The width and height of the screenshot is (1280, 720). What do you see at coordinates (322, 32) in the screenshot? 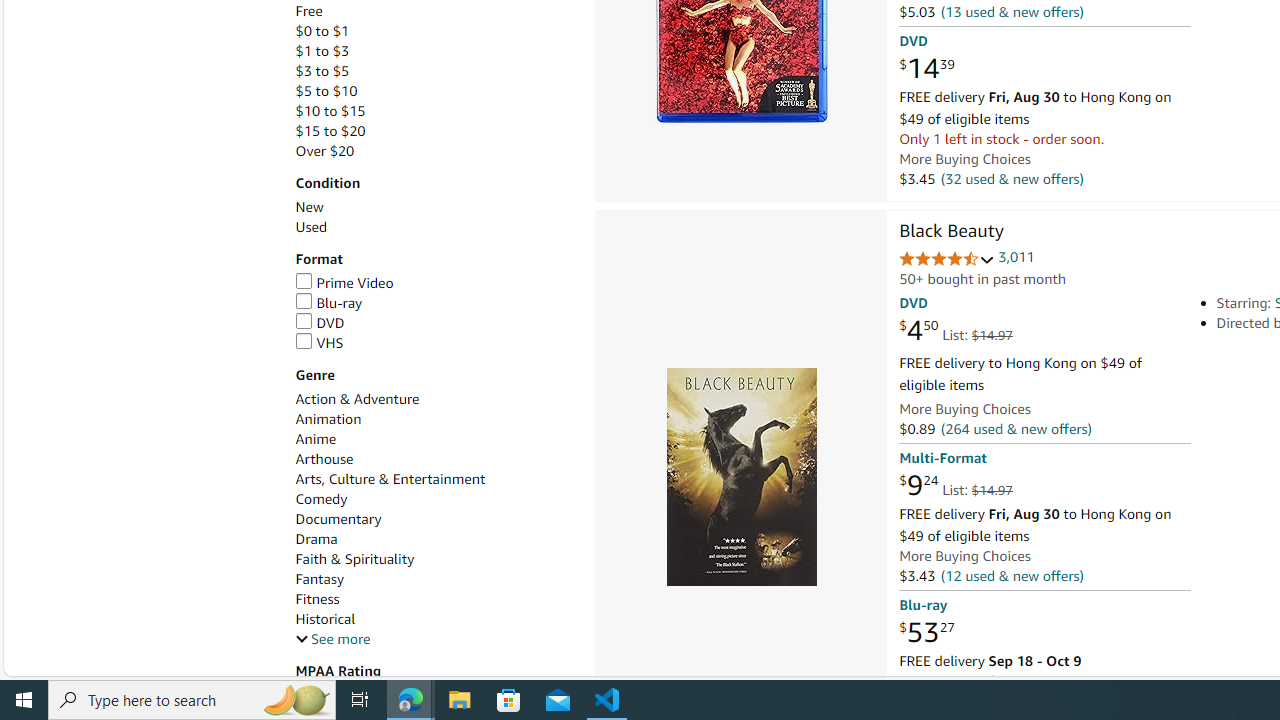
I see `$0 to $1` at bounding box center [322, 32].